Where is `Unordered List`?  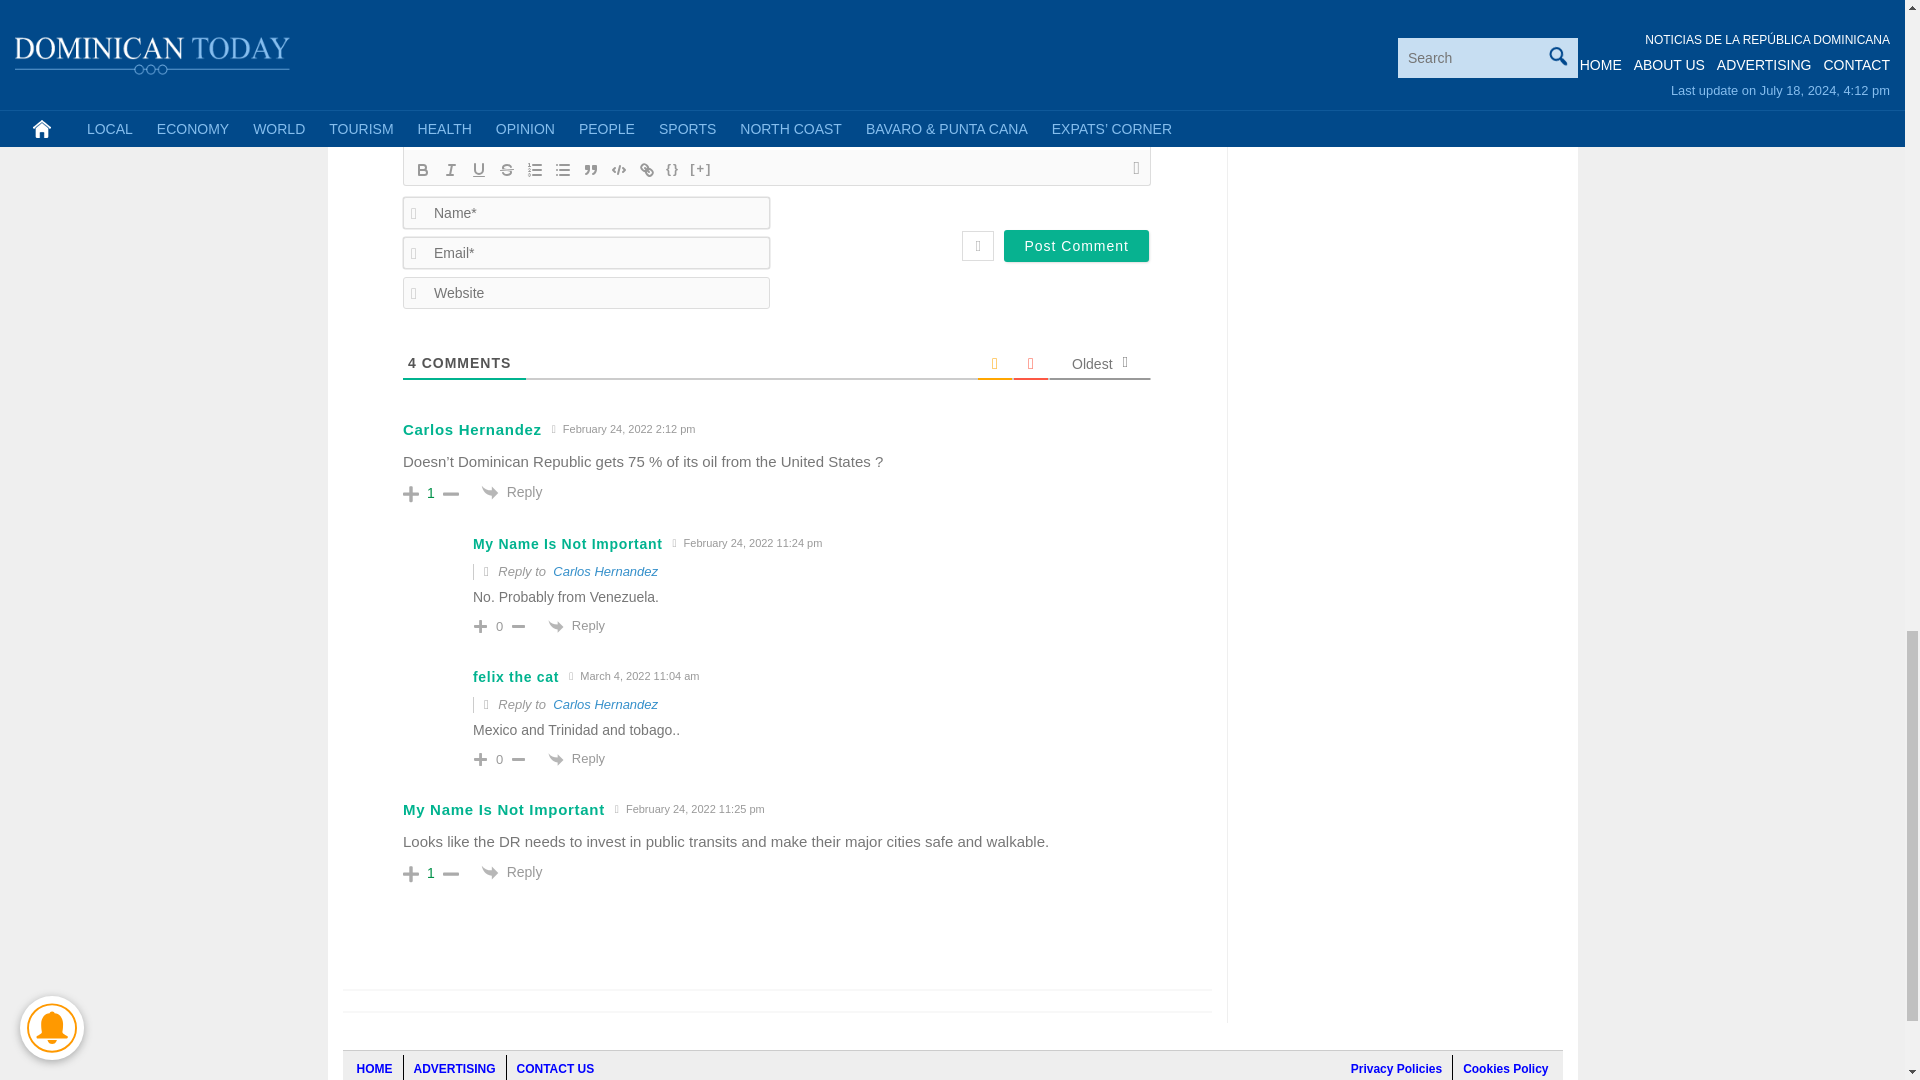 Unordered List is located at coordinates (563, 170).